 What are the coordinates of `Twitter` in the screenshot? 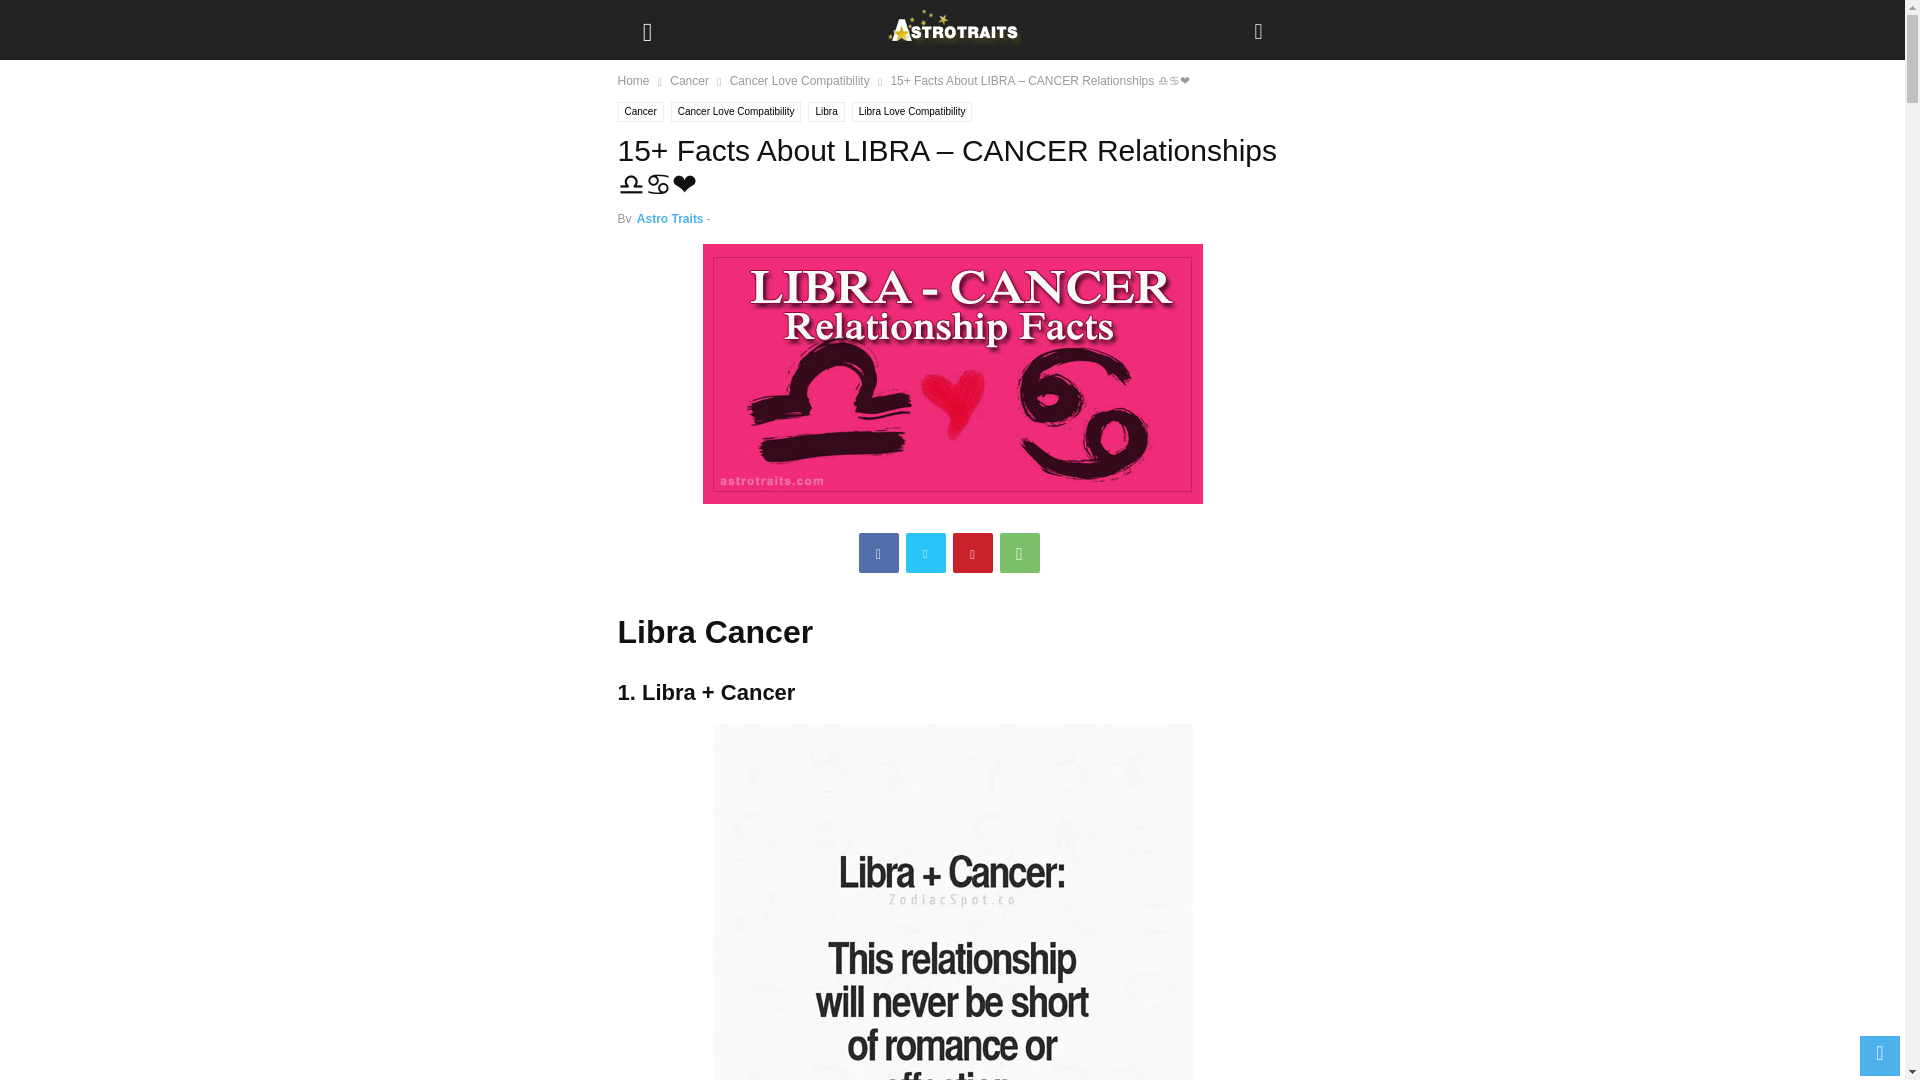 It's located at (926, 553).